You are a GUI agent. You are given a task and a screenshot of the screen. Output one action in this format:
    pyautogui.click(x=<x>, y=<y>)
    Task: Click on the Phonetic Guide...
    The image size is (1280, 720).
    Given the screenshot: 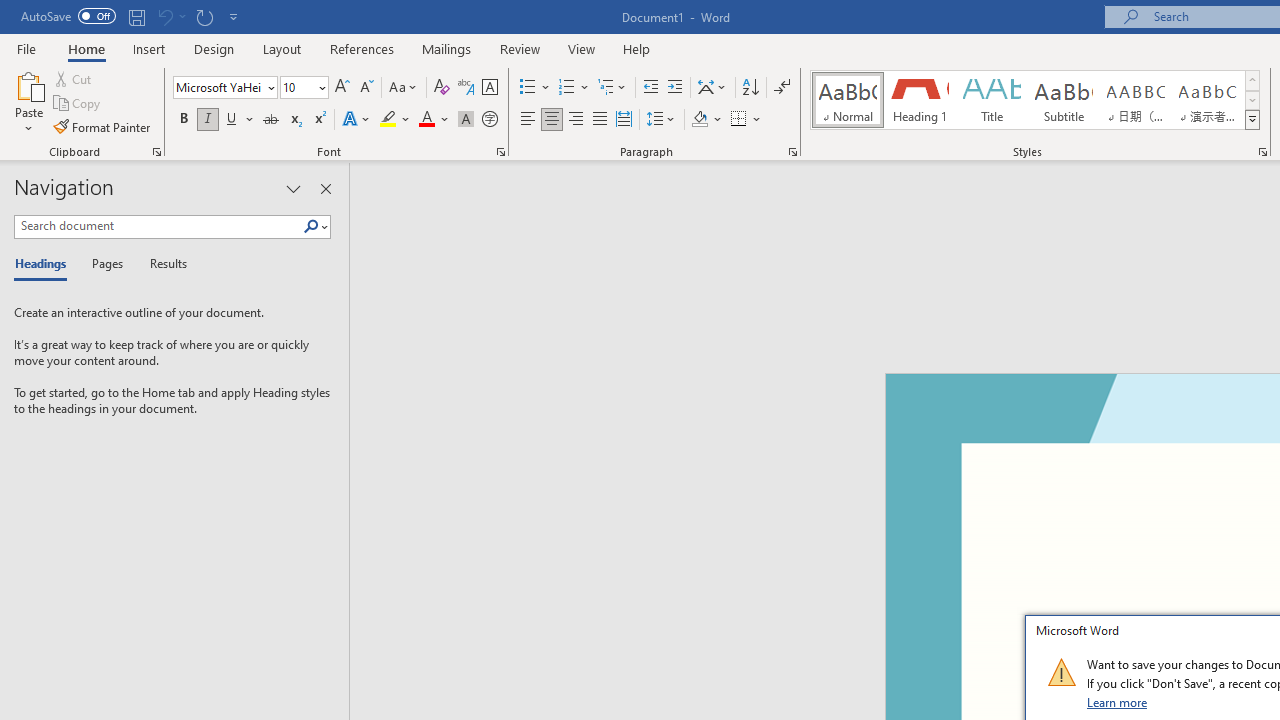 What is the action you would take?
    pyautogui.click(x=466, y=88)
    